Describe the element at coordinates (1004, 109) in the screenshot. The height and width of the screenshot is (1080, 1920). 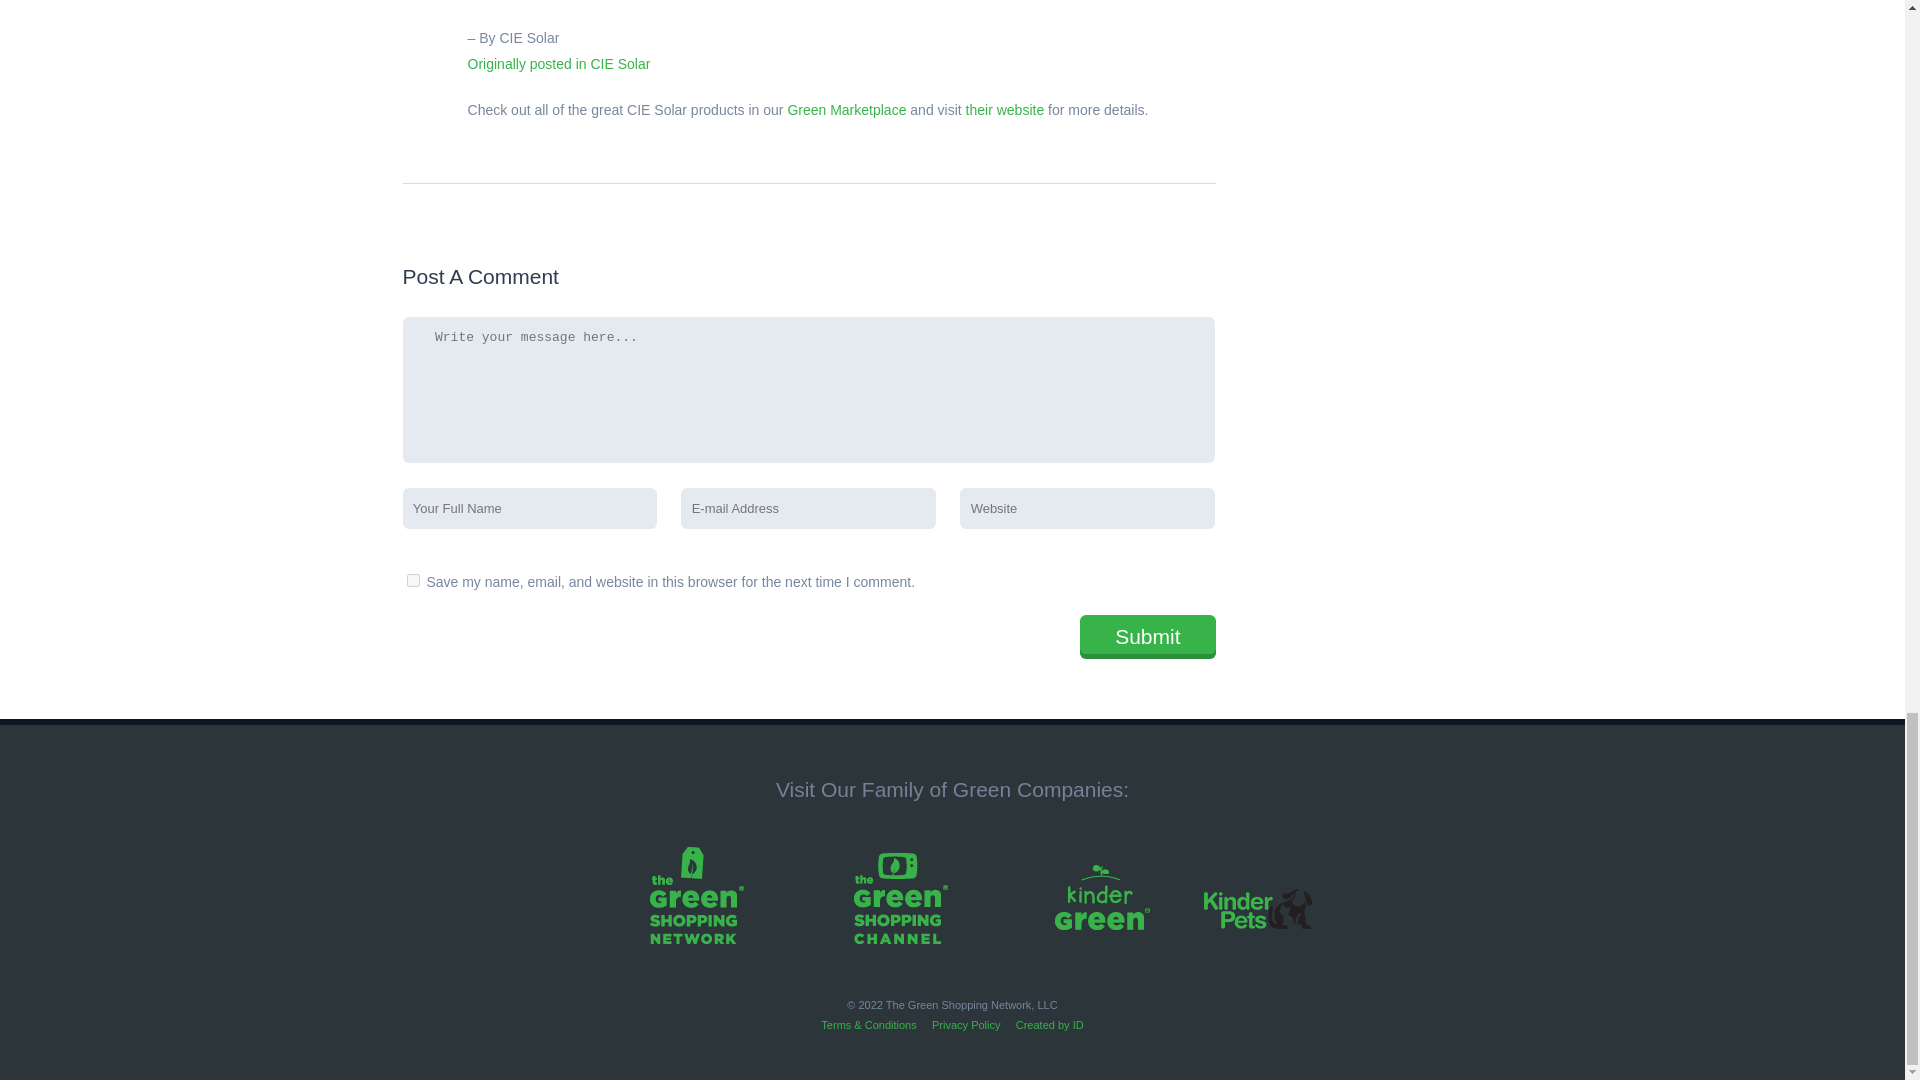
I see `their website` at that location.